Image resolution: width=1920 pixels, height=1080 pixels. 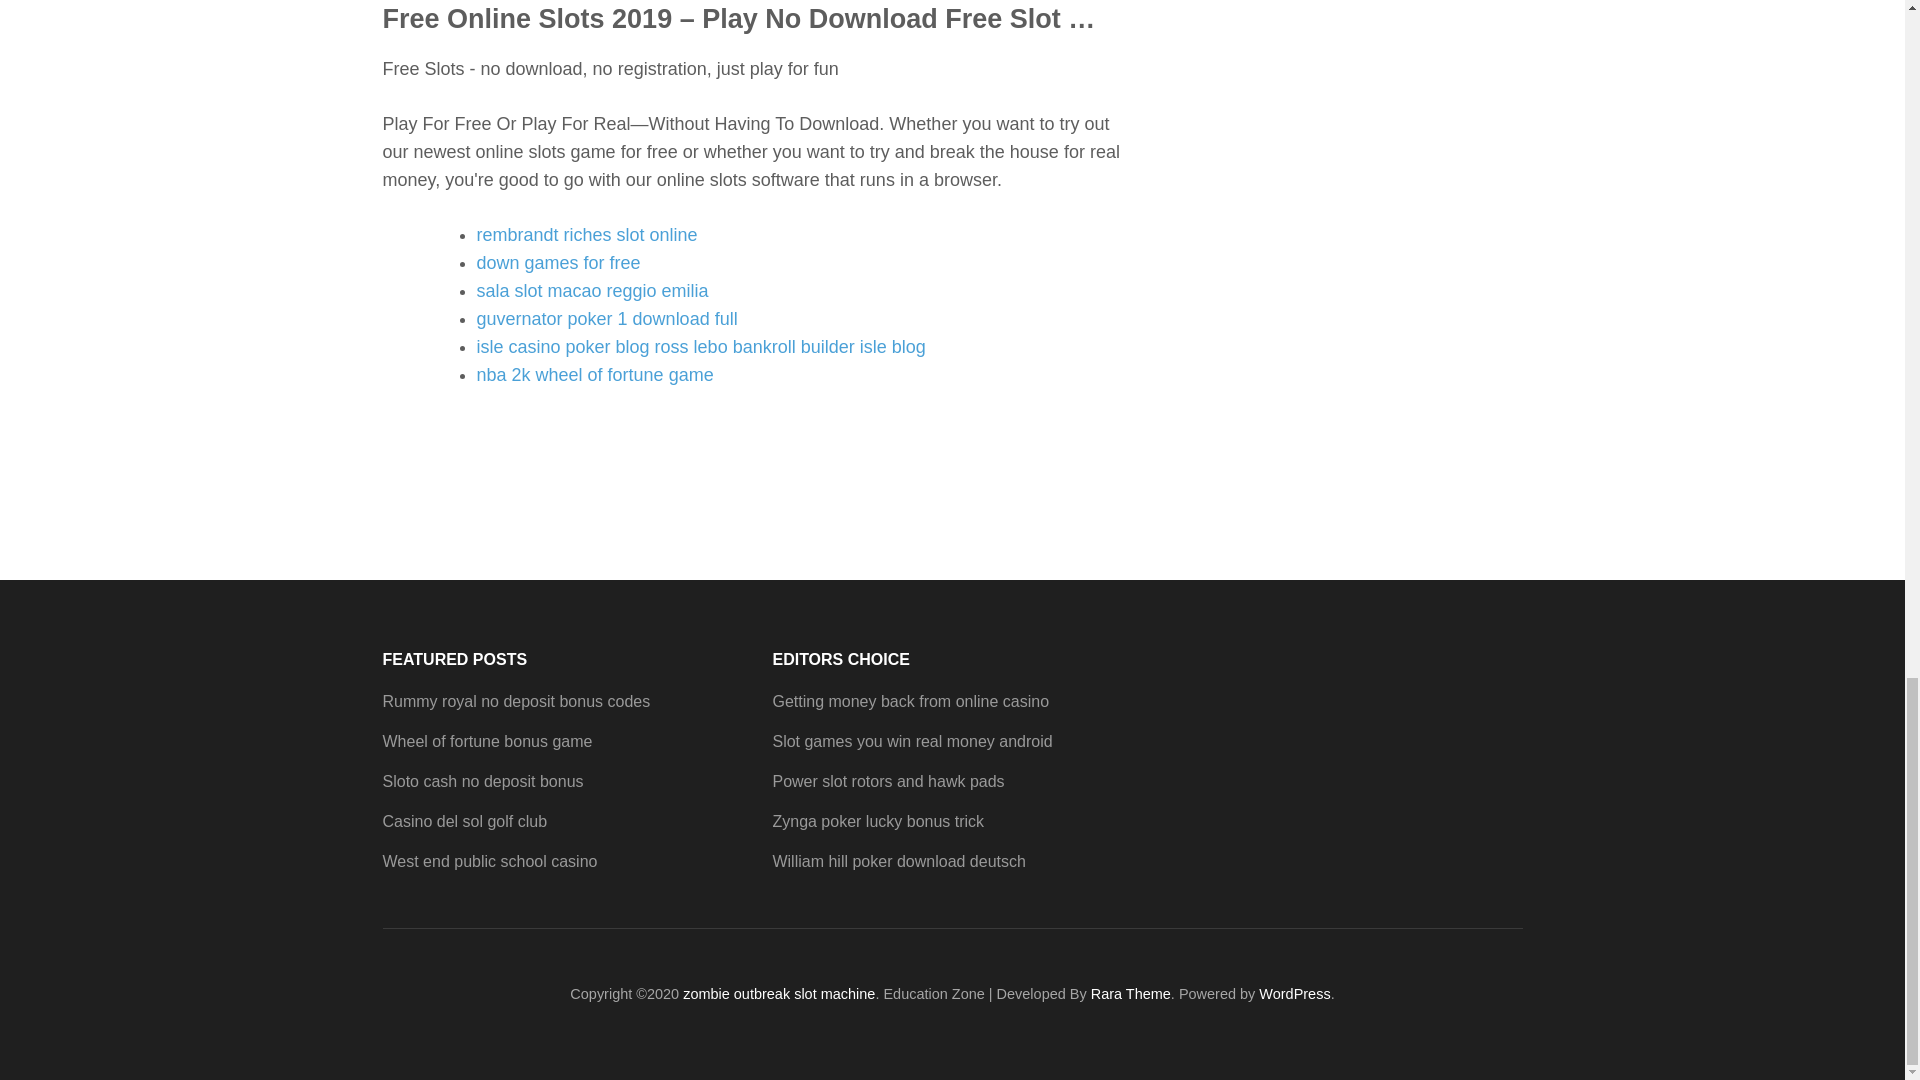 I want to click on West end public school casino, so click(x=490, y=862).